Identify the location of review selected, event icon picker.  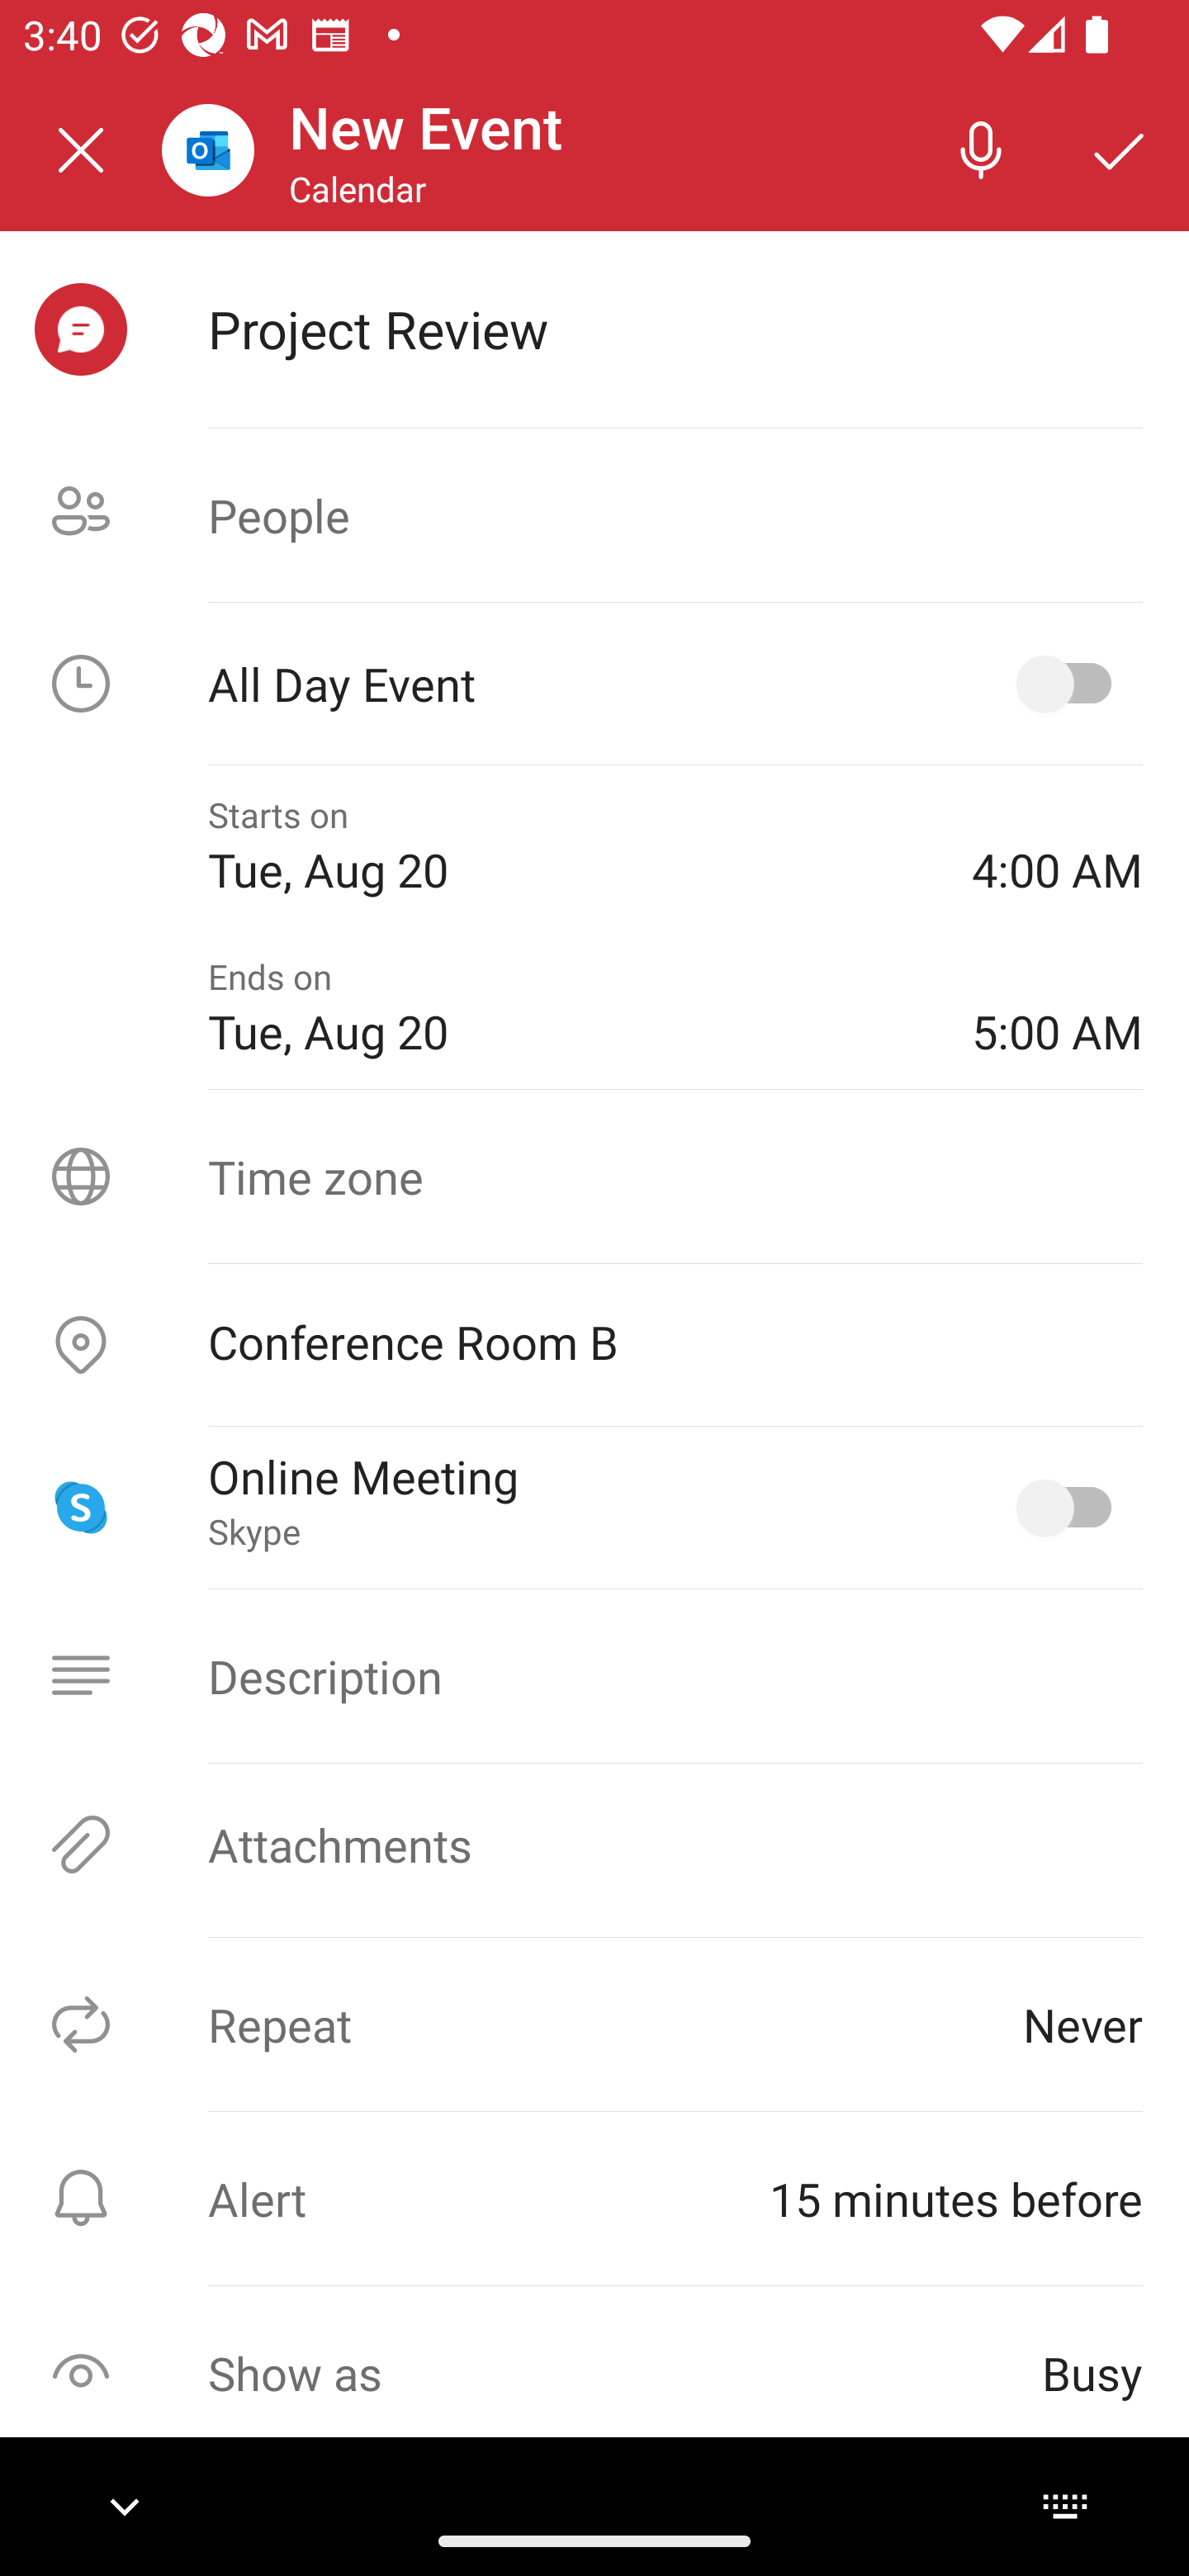
(81, 329).